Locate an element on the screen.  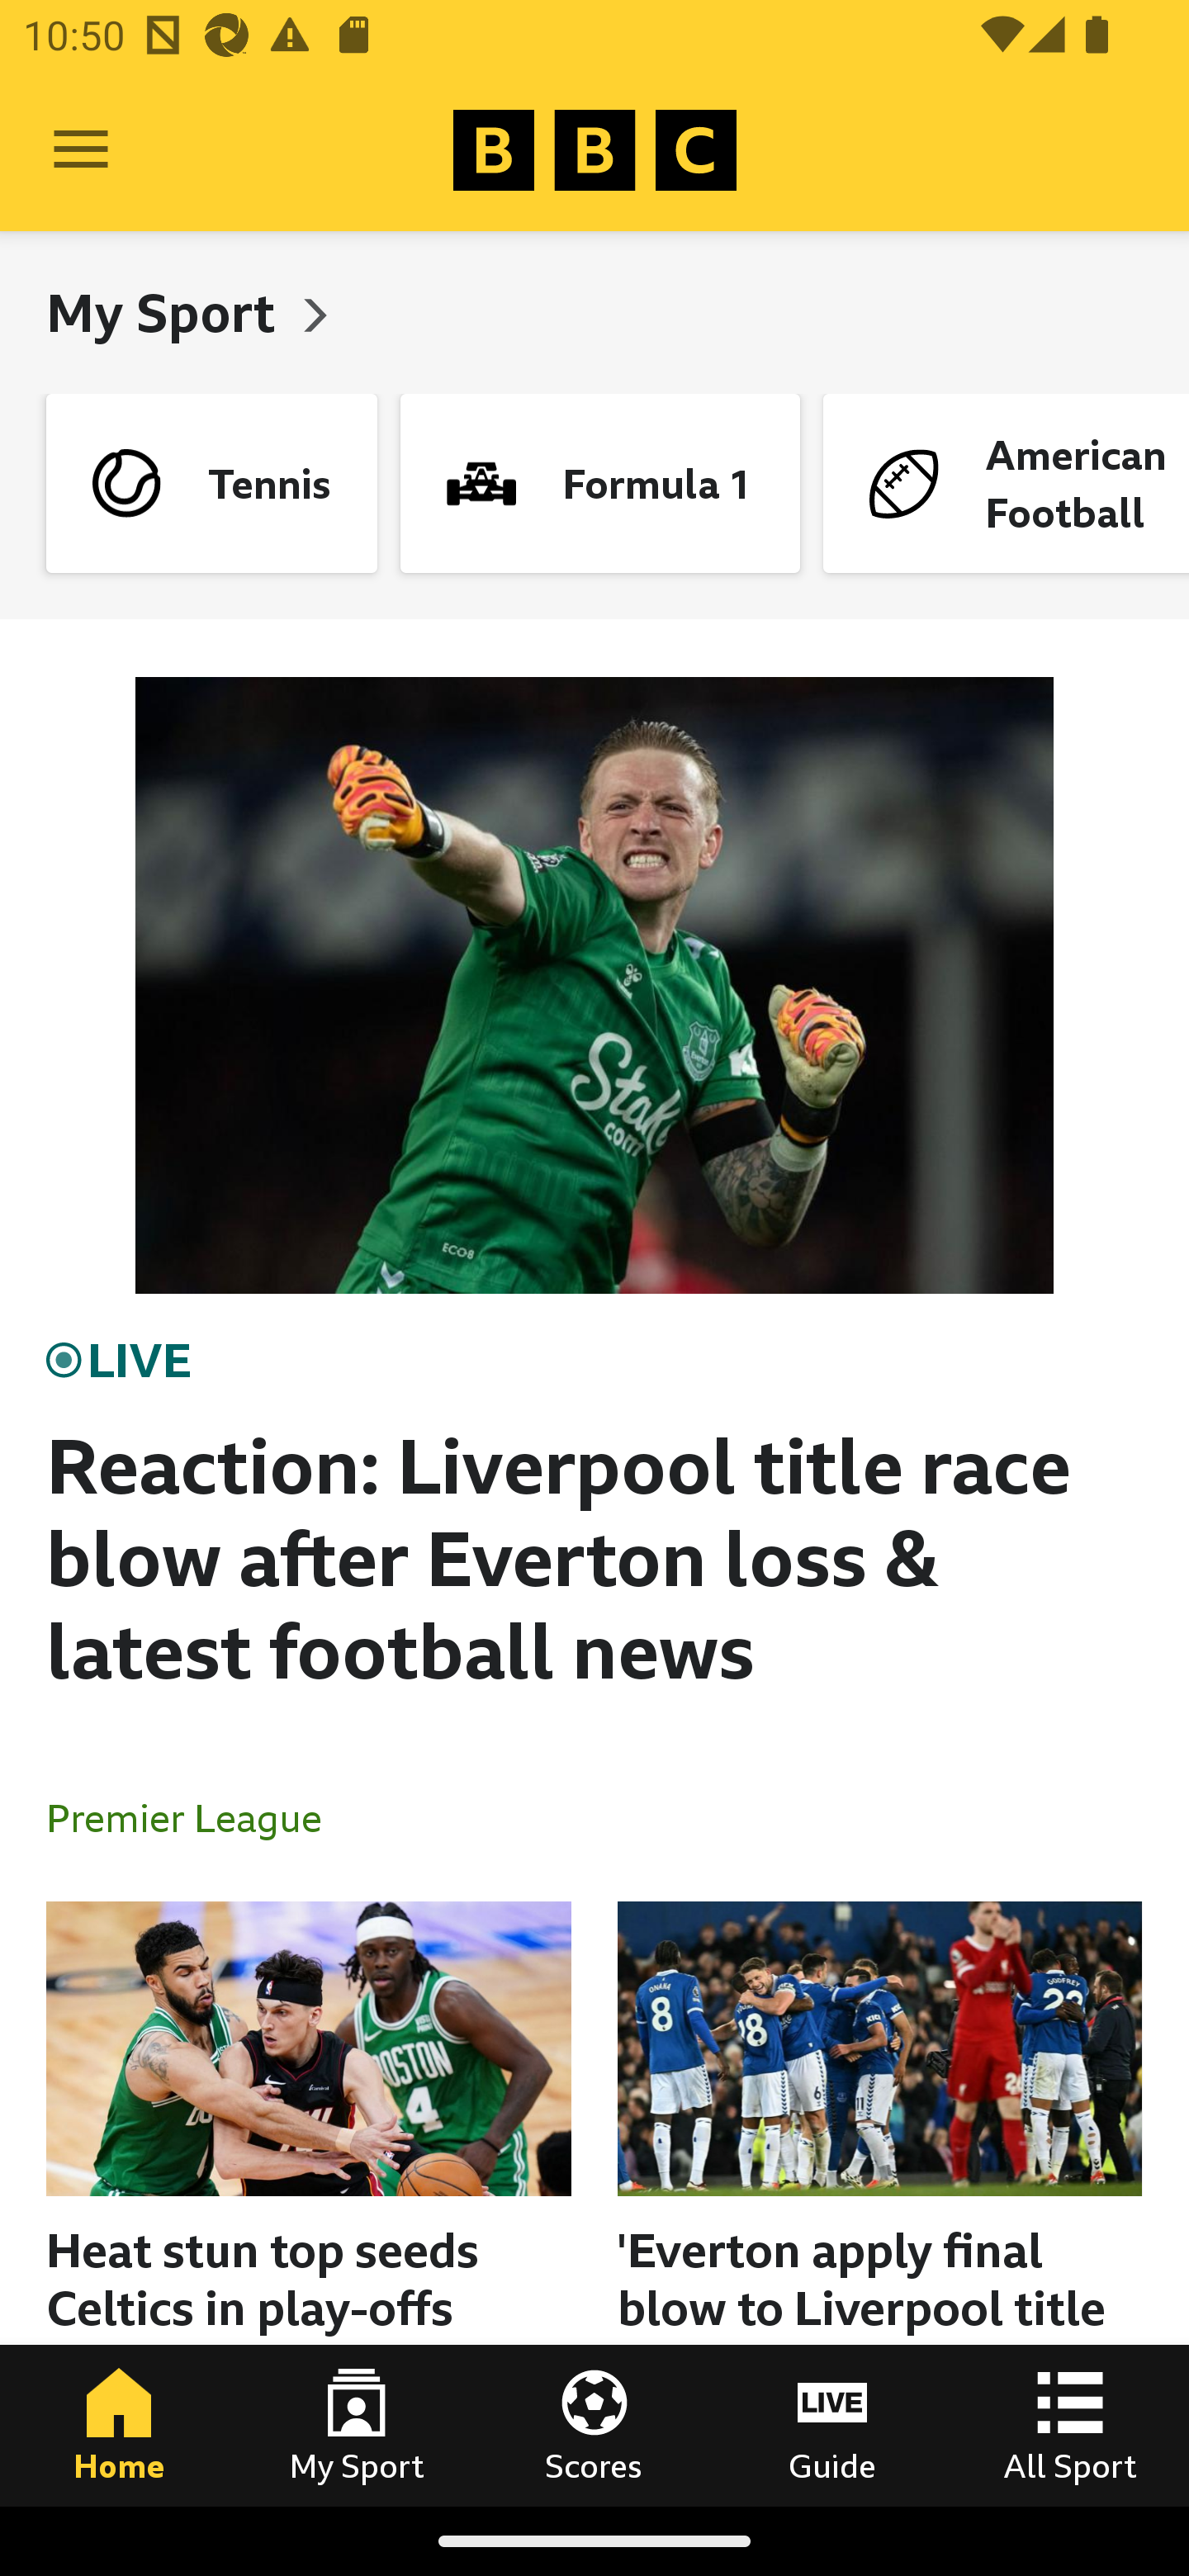
My Sport is located at coordinates (357, 2425).